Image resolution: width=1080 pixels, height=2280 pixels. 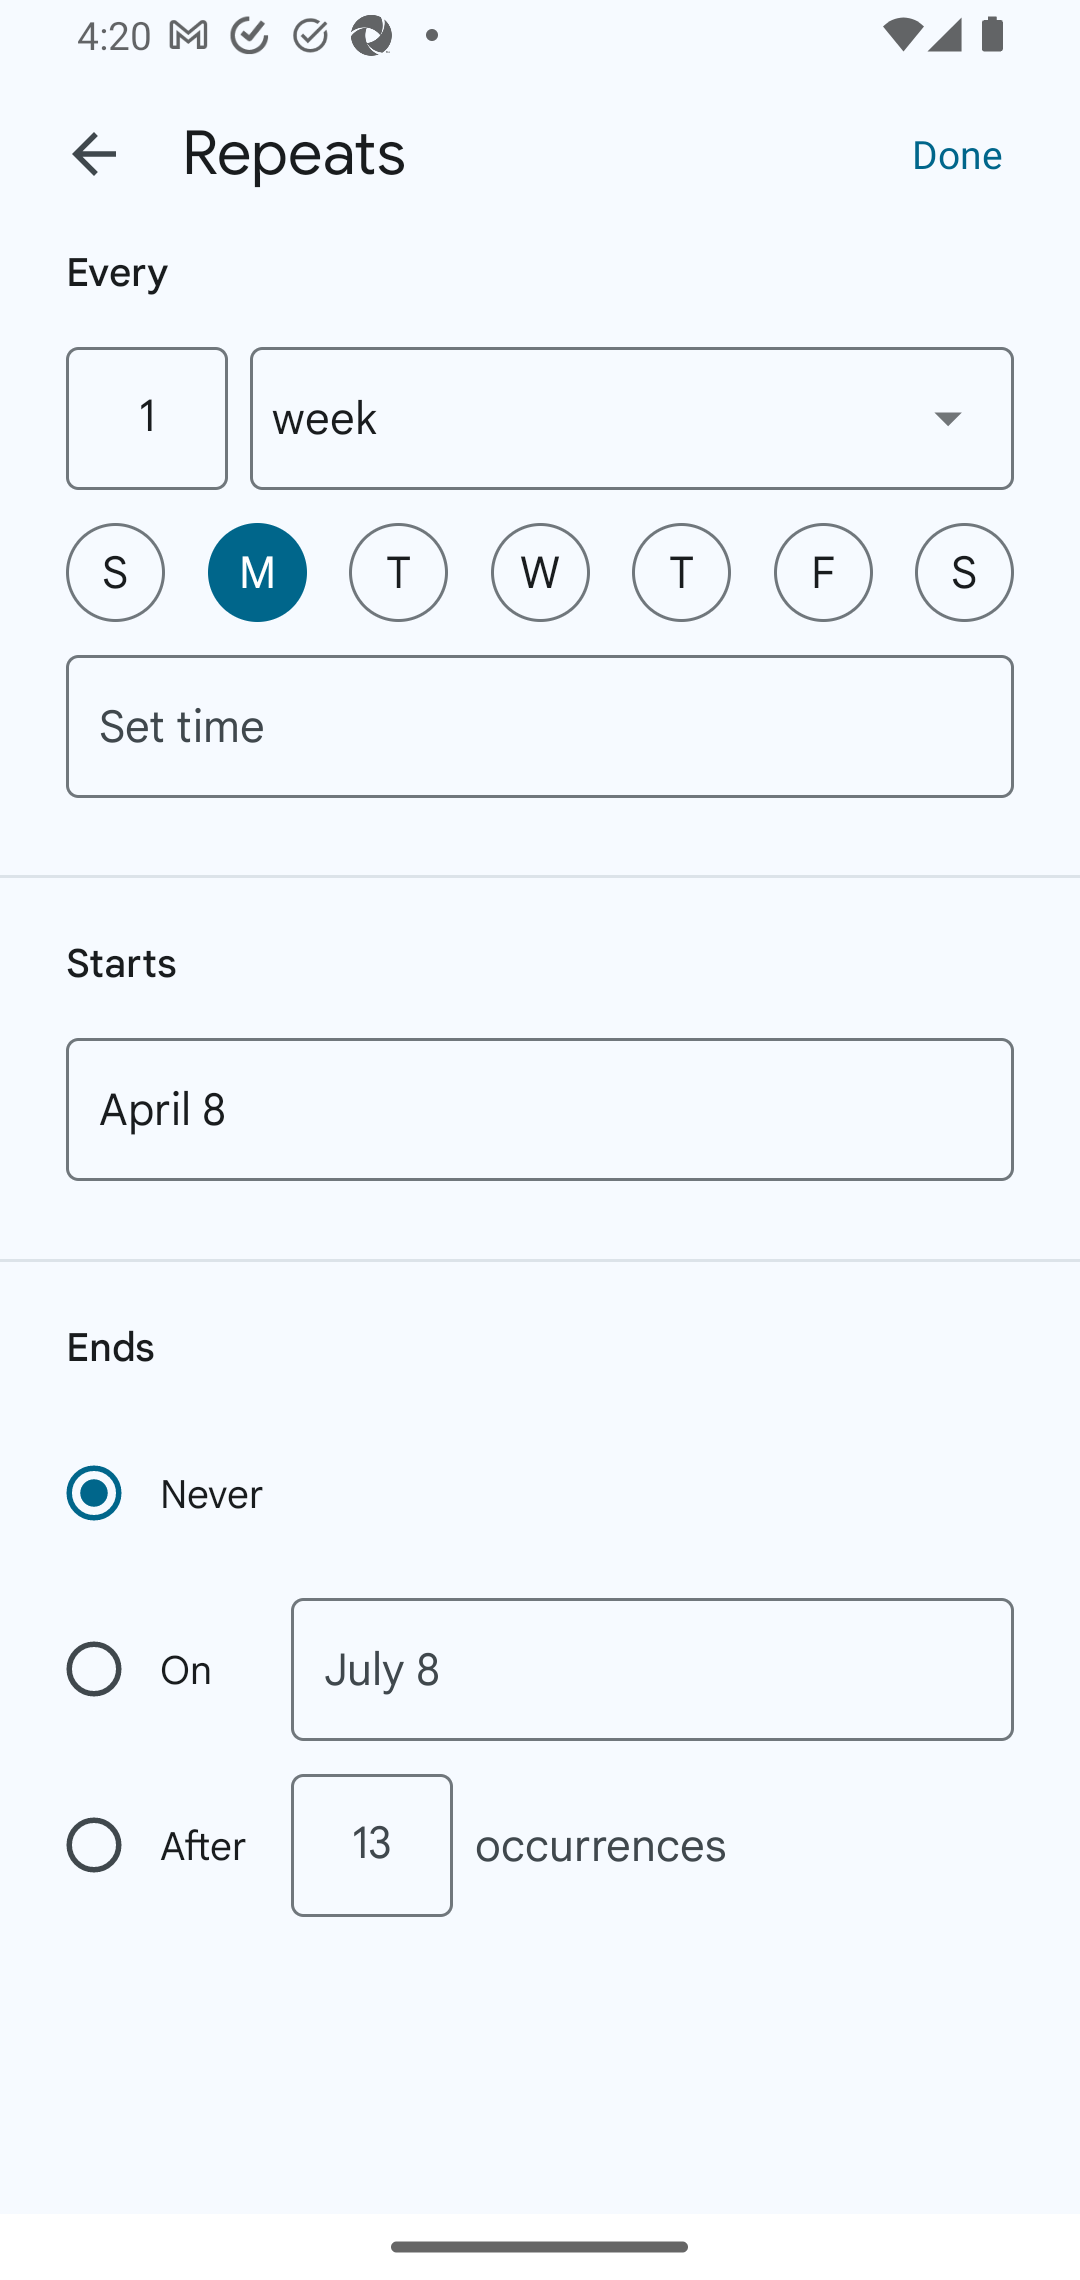 I want to click on July 8, so click(x=652, y=1670).